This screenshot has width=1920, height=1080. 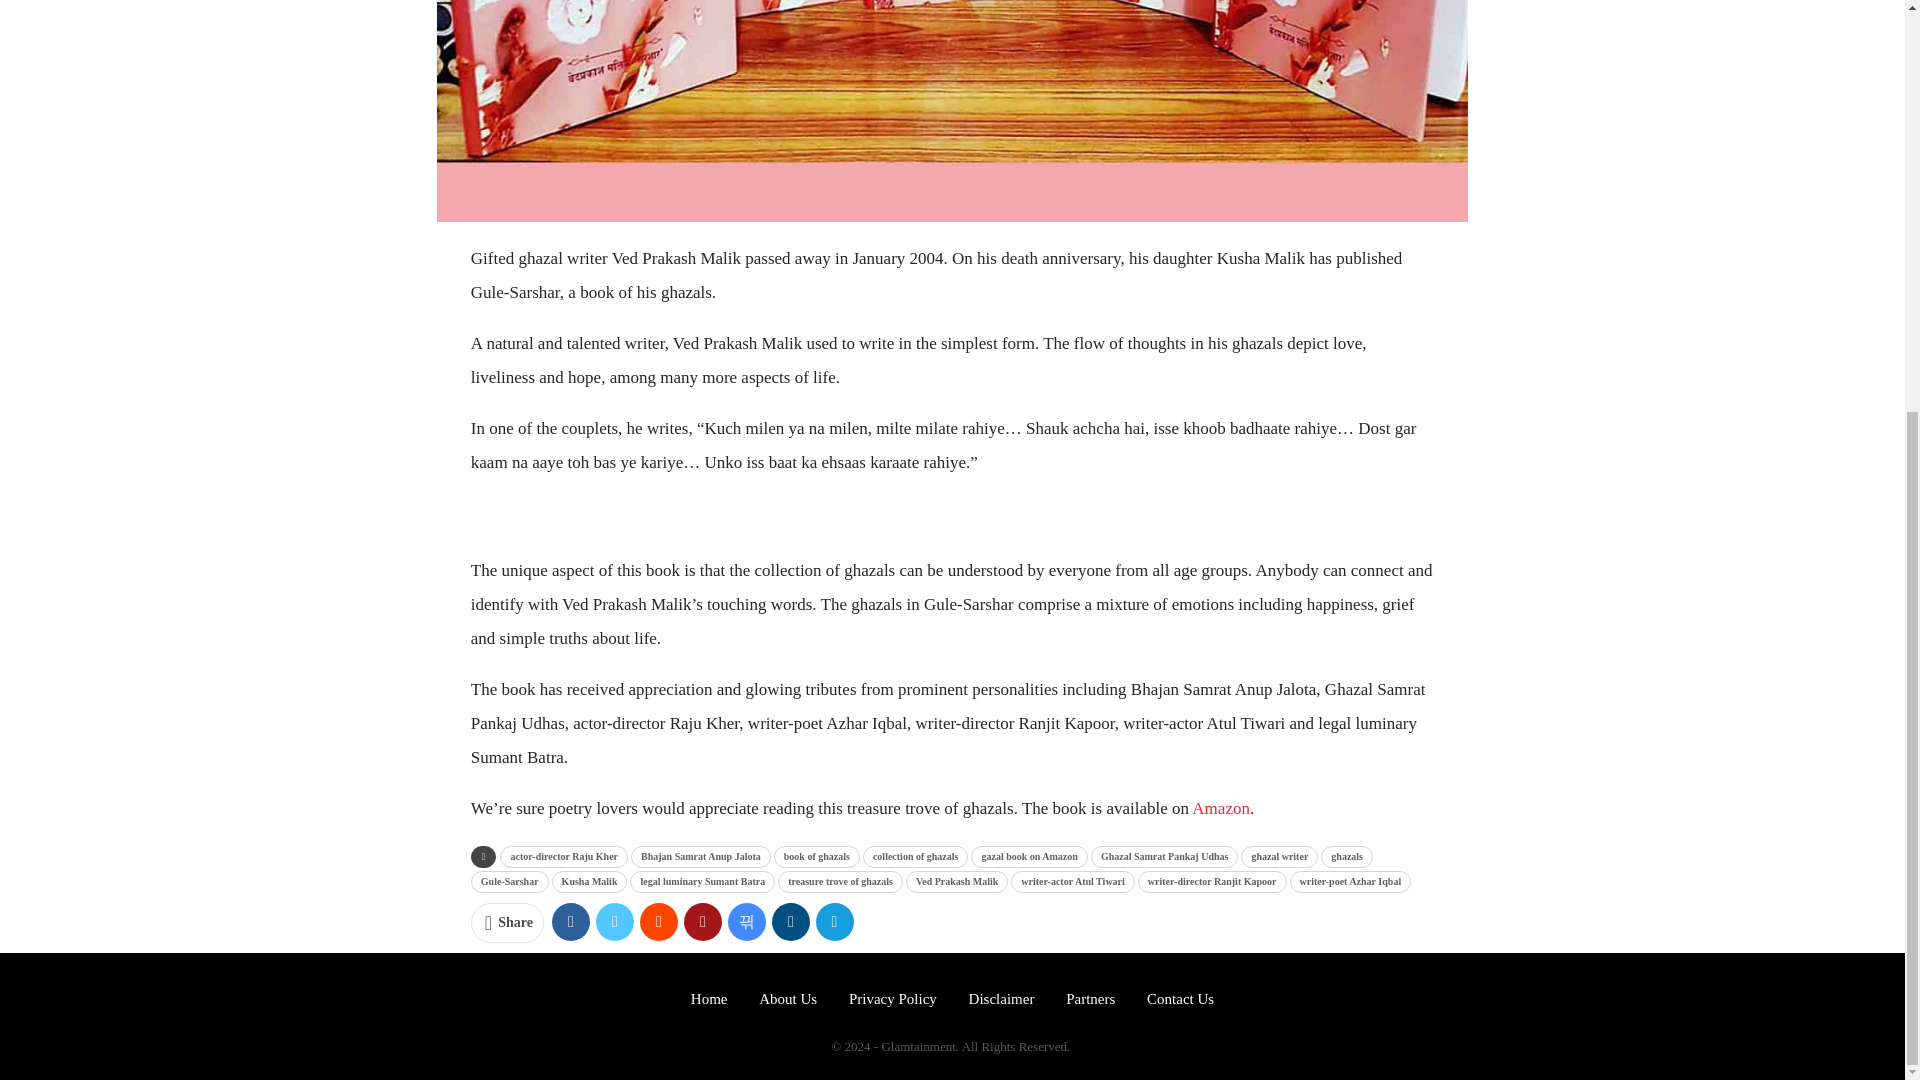 I want to click on writer-director Ranjit Kapoor, so click(x=1212, y=882).